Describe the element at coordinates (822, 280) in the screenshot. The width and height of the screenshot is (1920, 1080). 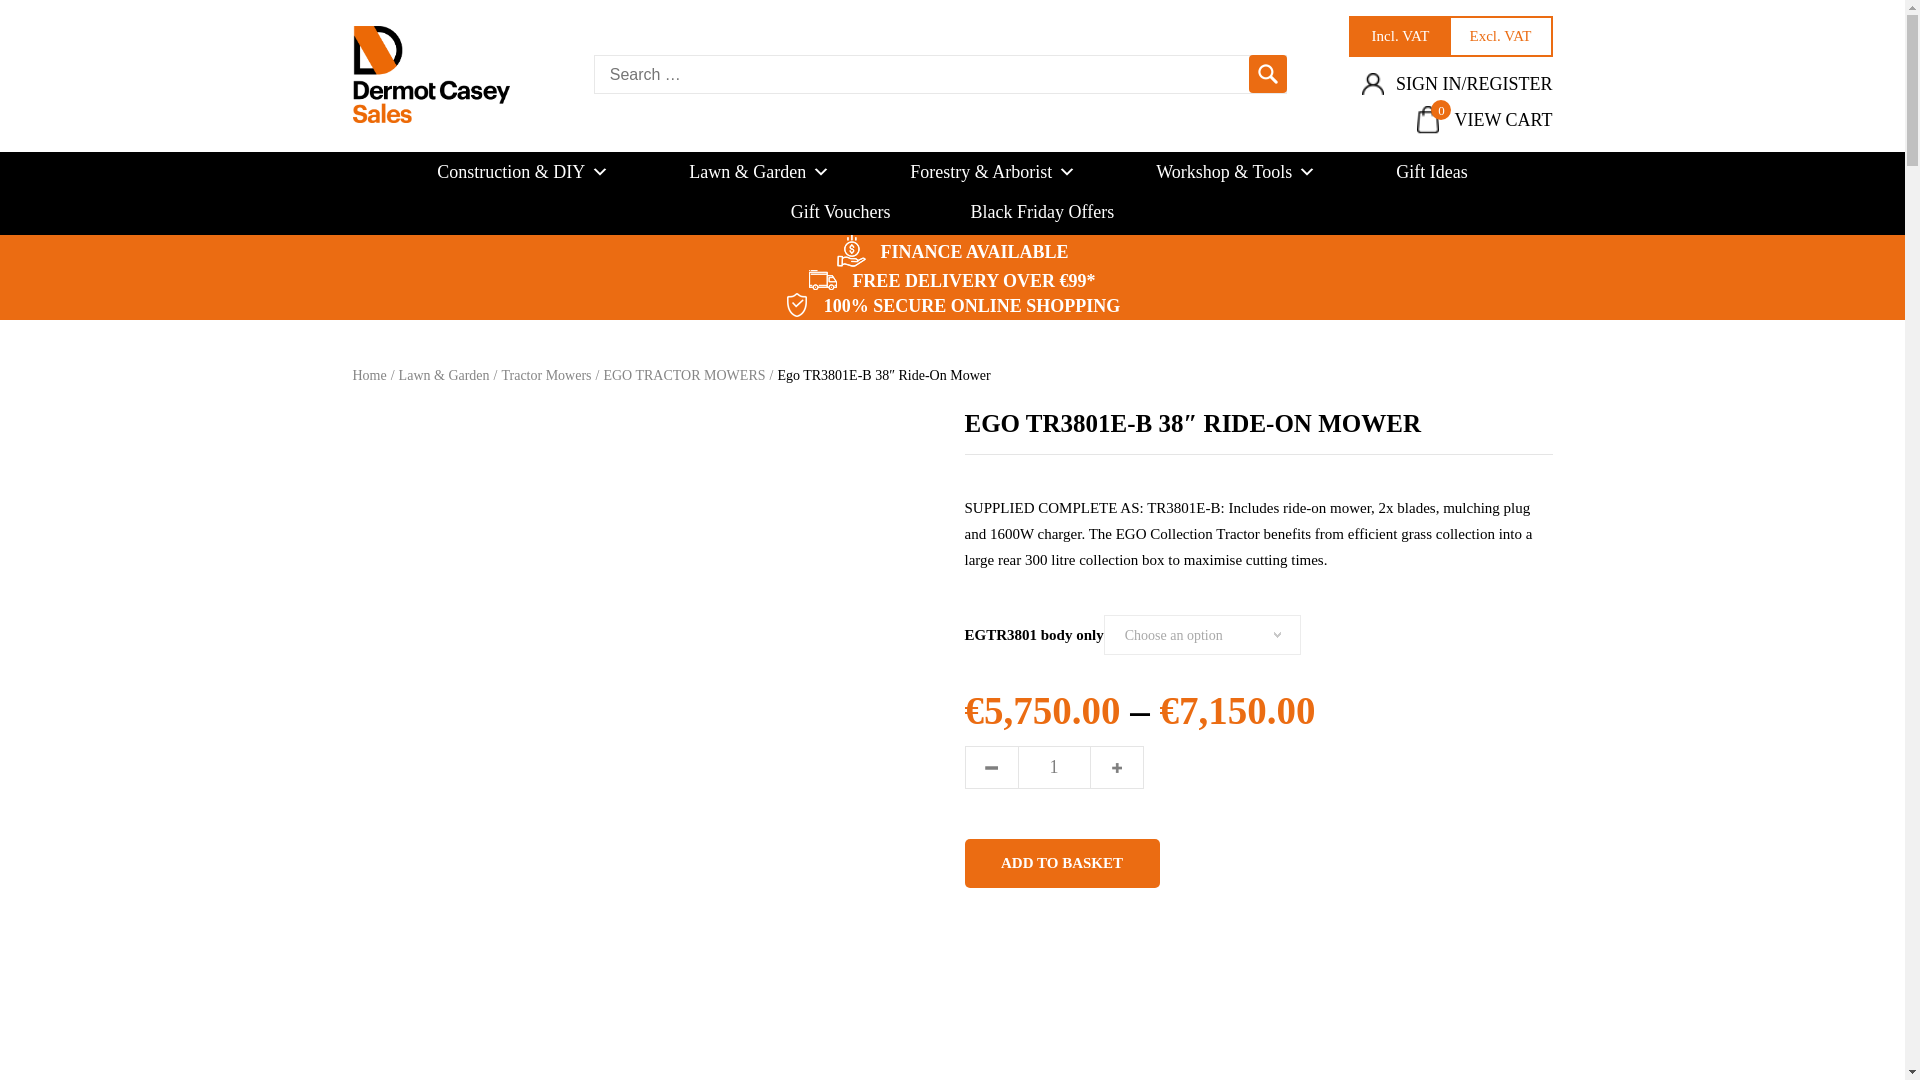
I see `Search` at that location.